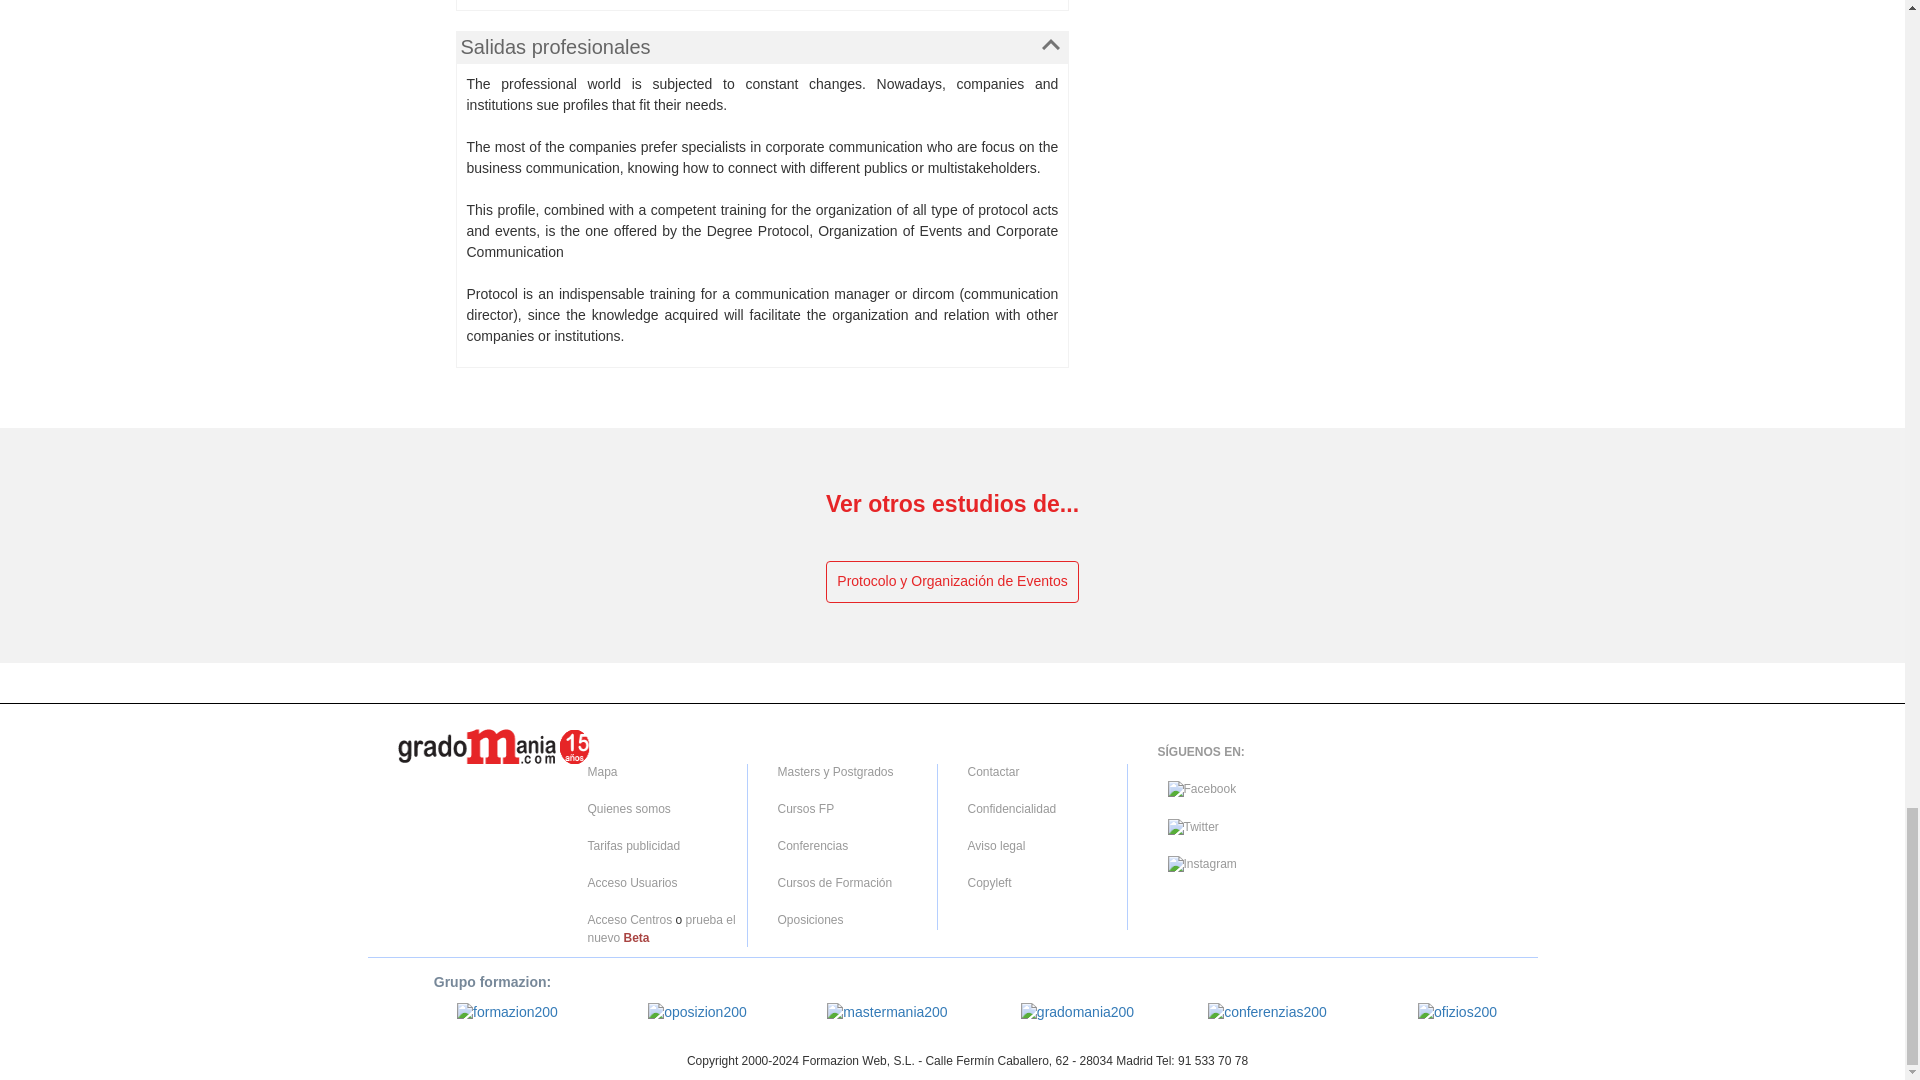 This screenshot has width=1920, height=1080. Describe the element at coordinates (628, 809) in the screenshot. I see `Quienes somos` at that location.